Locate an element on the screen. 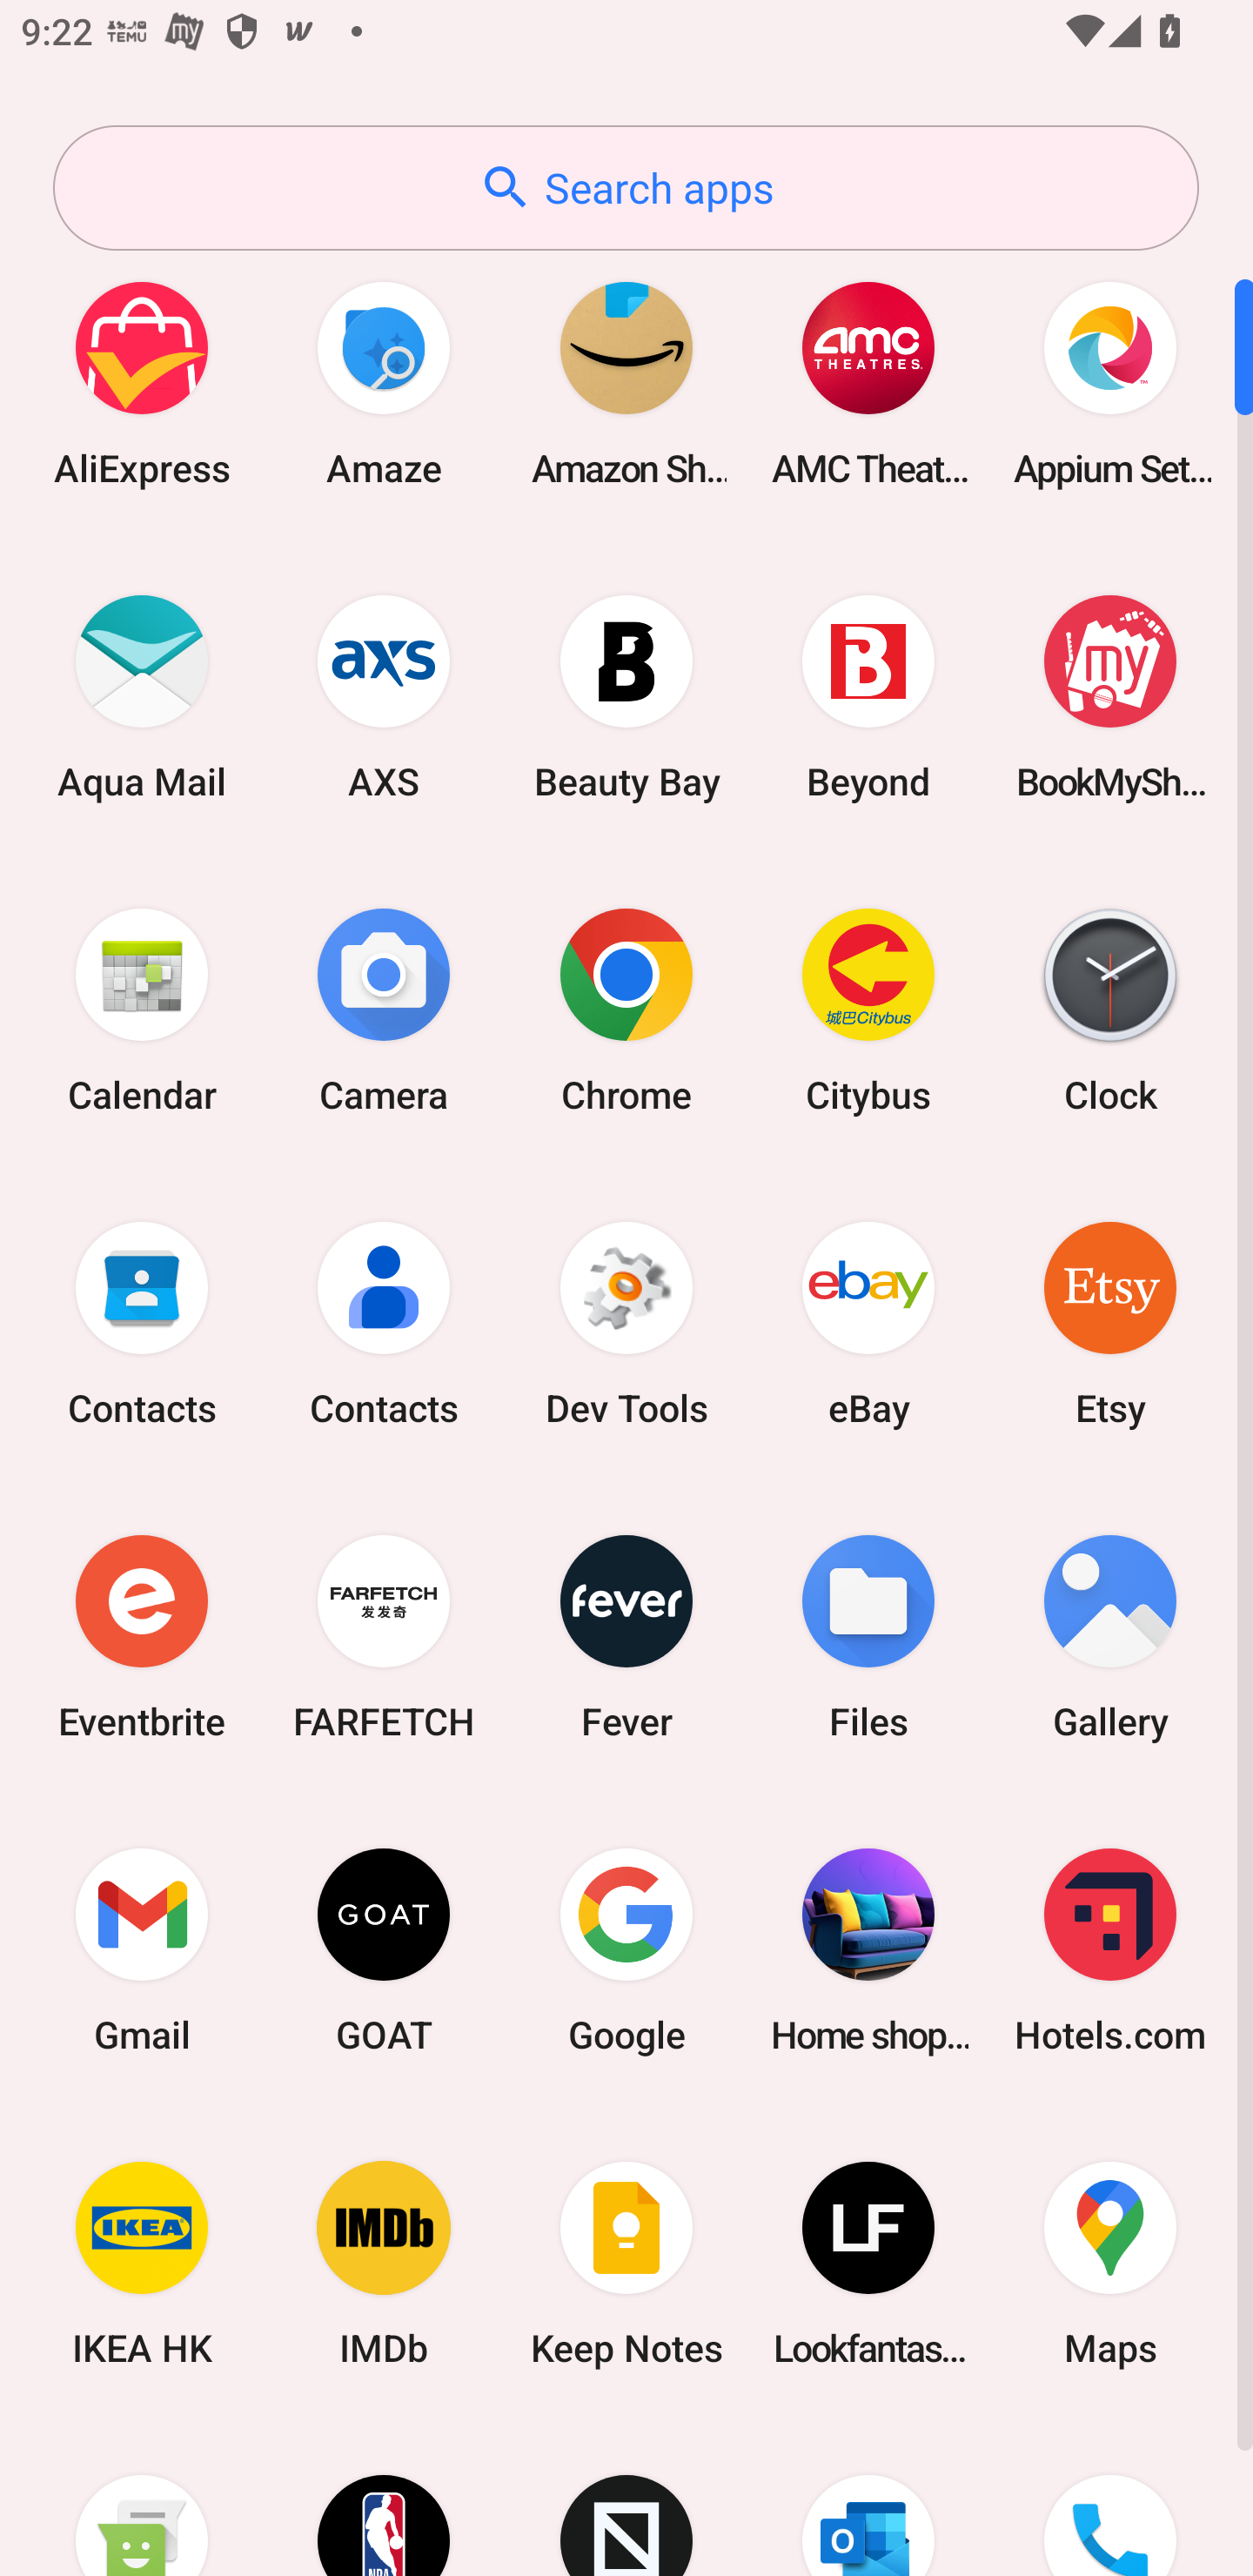 The image size is (1253, 2576). IMDb is located at coordinates (384, 2264).